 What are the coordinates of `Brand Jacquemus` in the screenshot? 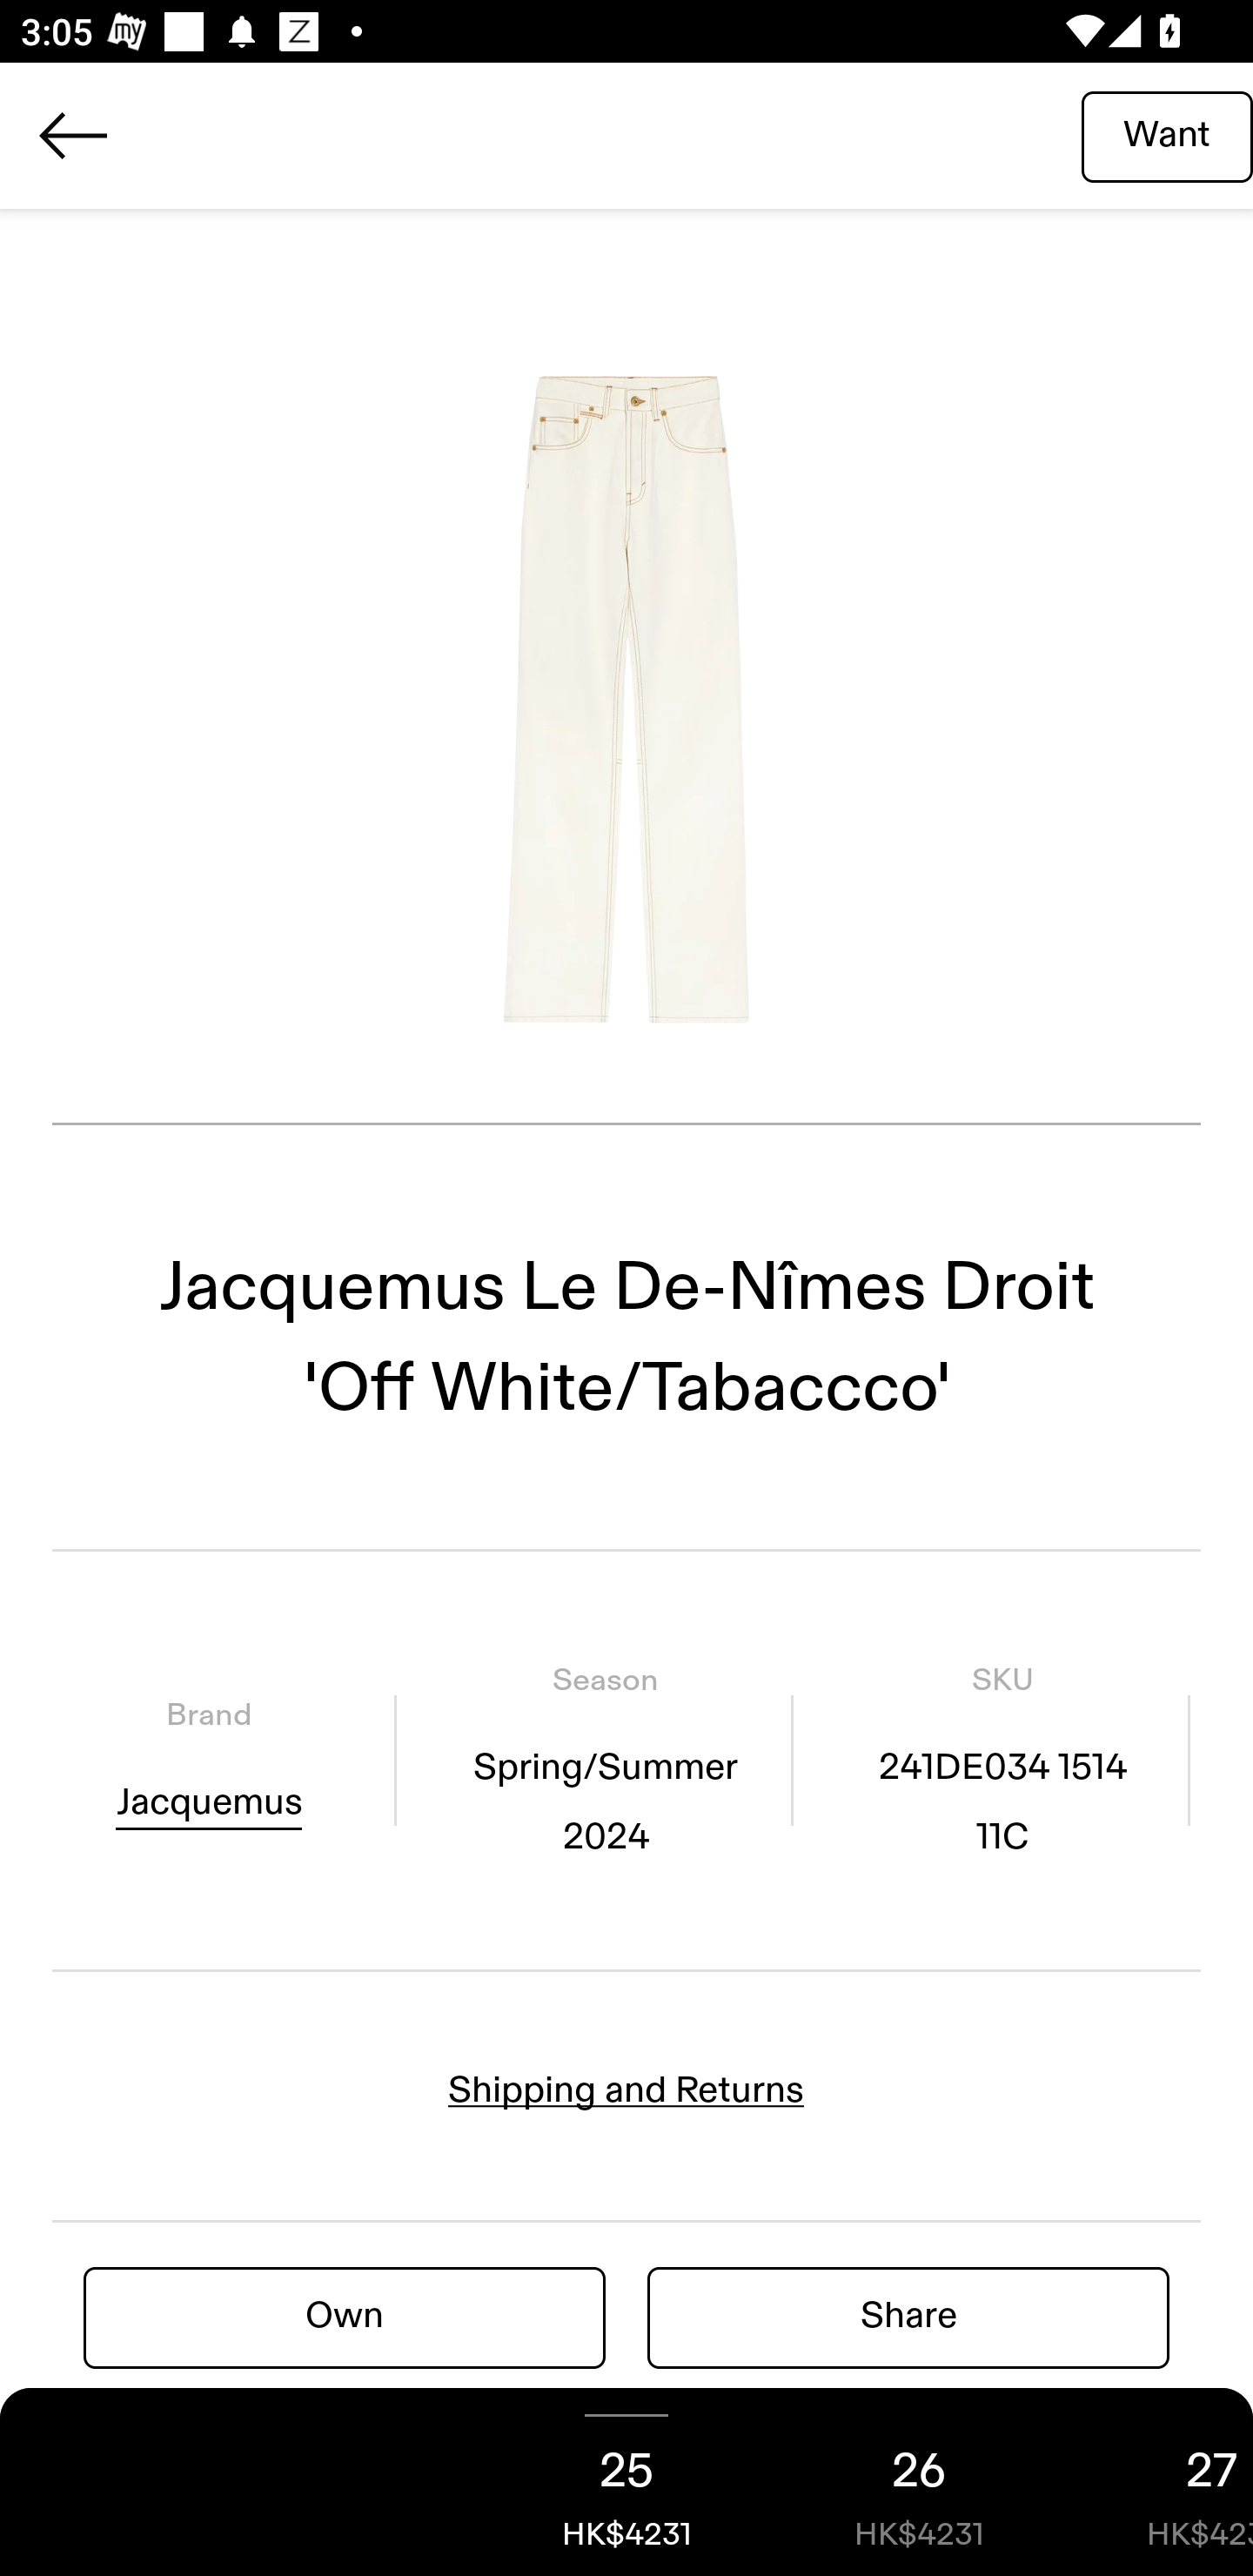 It's located at (209, 1759).